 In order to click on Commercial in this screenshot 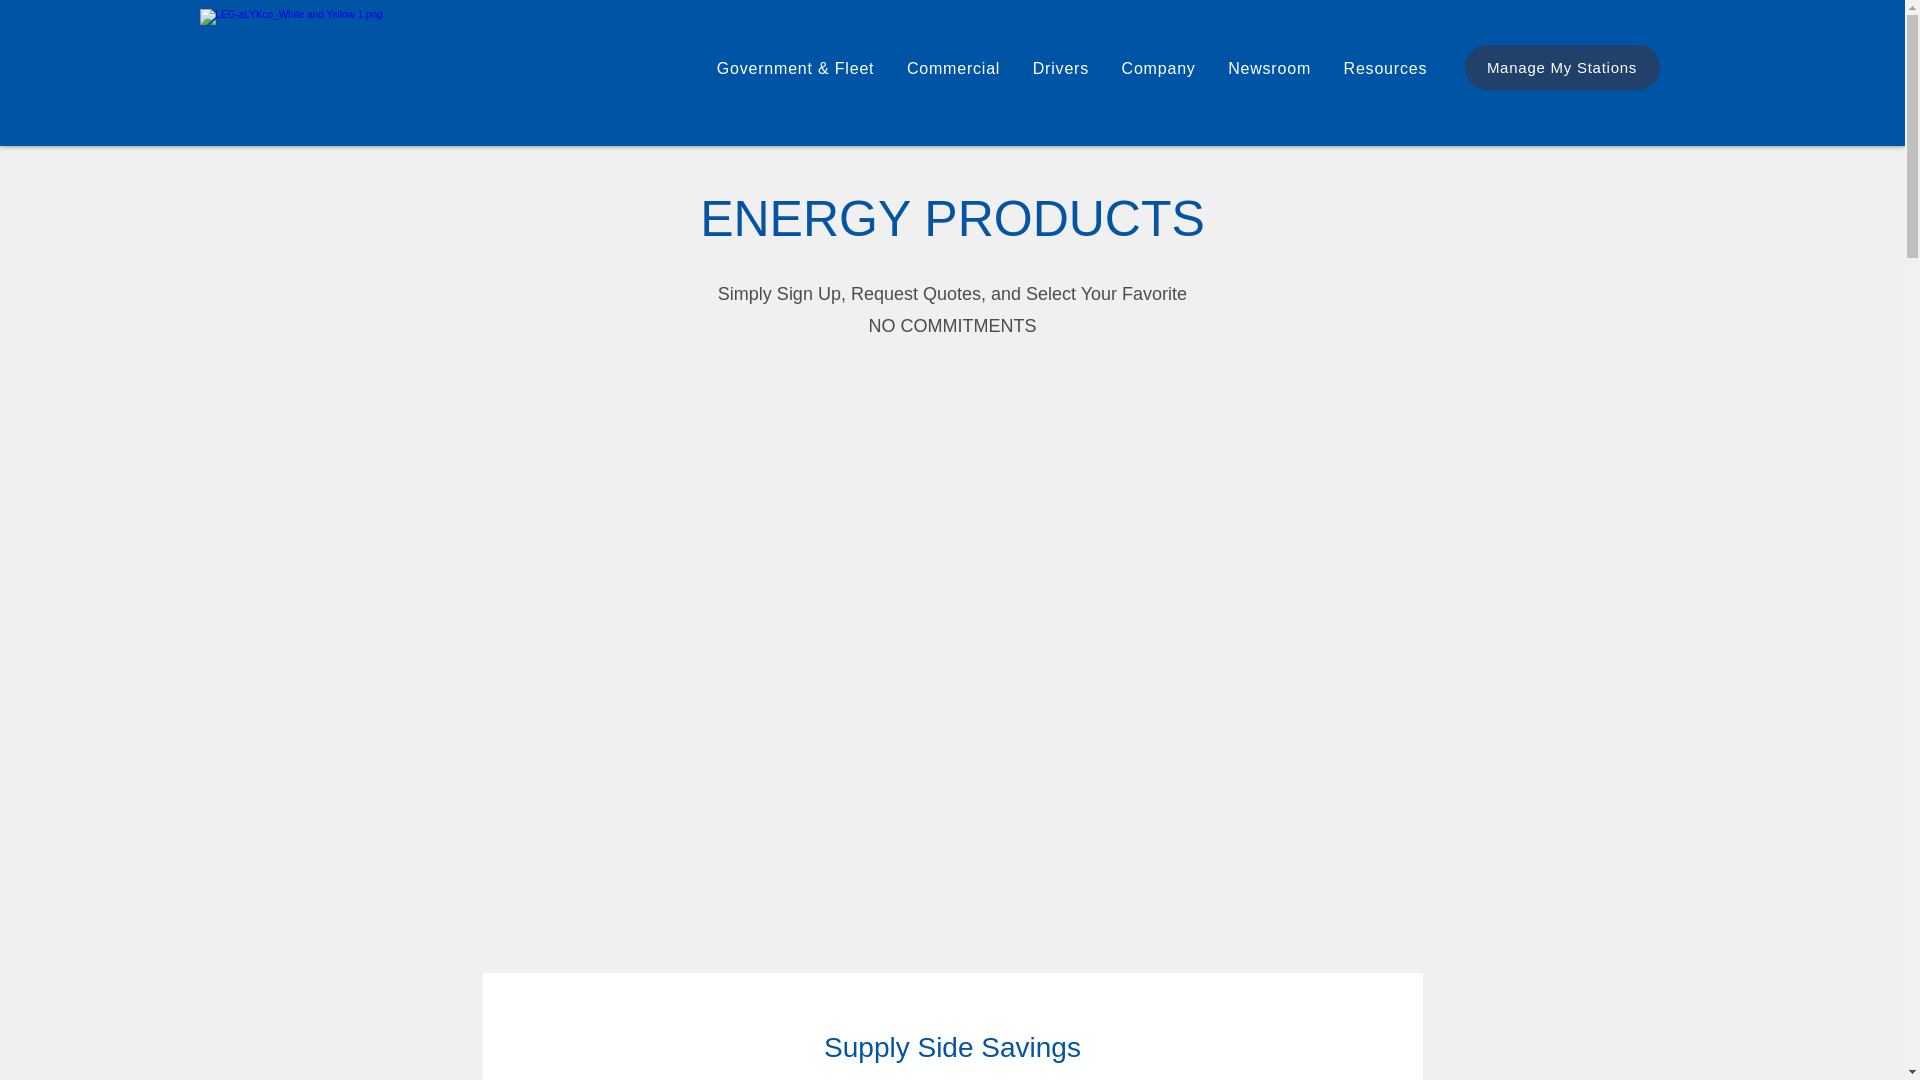, I will do `click(954, 68)`.